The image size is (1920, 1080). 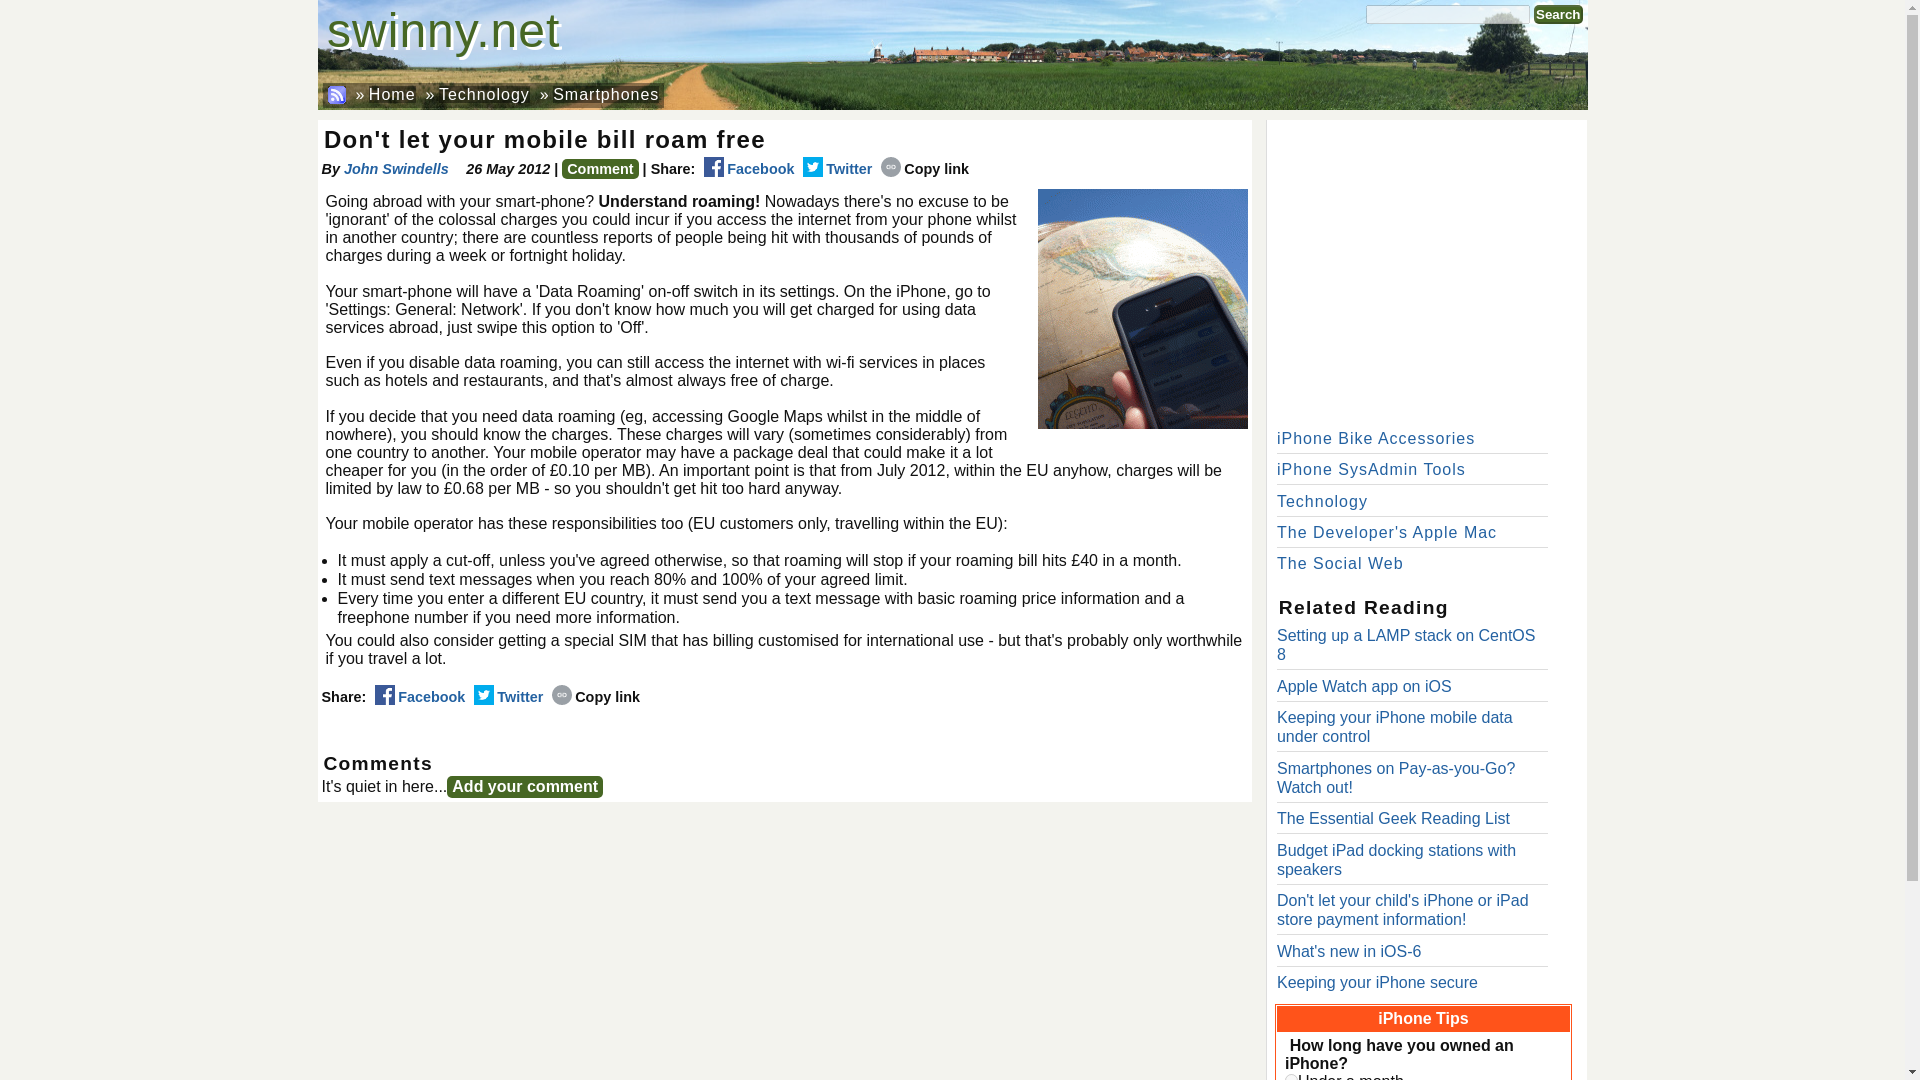 What do you see at coordinates (1394, 726) in the screenshot?
I see `Keeping your iPhone mobile data under control` at bounding box center [1394, 726].